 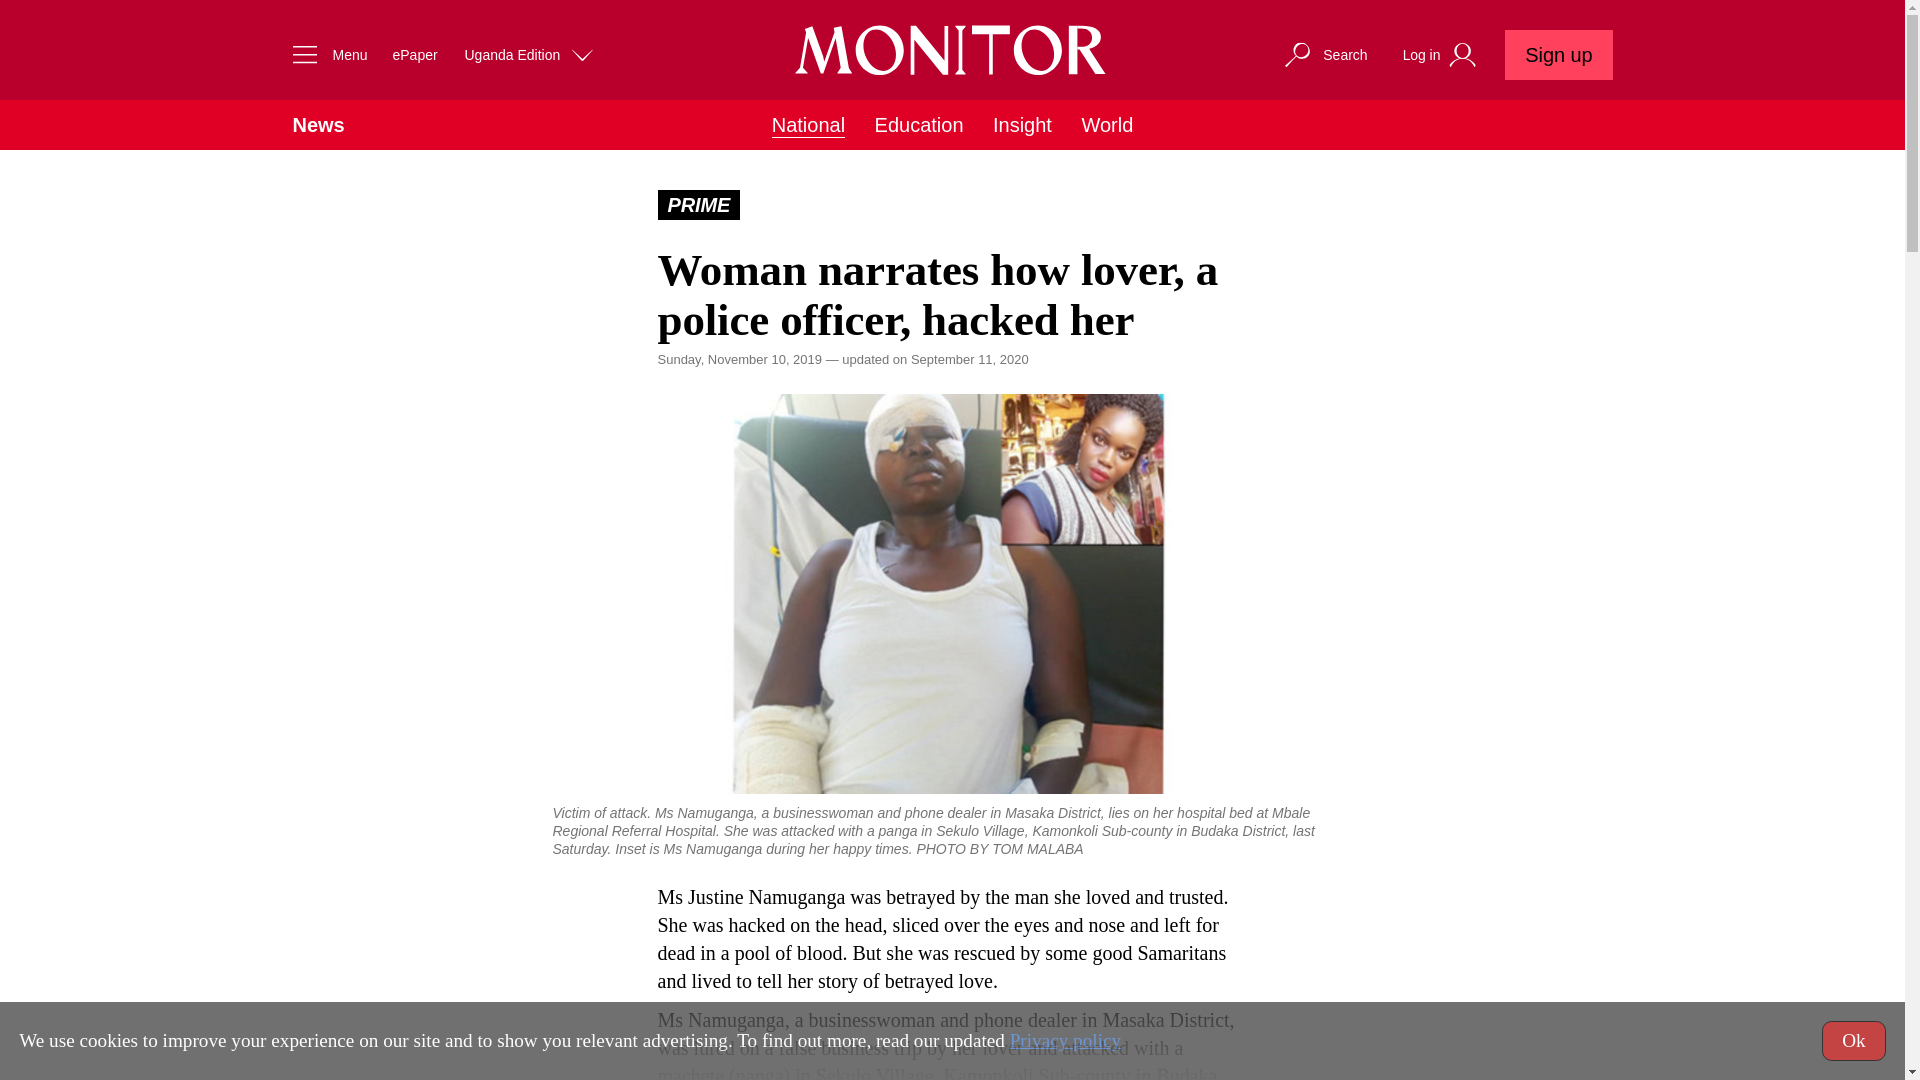 I want to click on Uganda Edition, so click(x=530, y=54).